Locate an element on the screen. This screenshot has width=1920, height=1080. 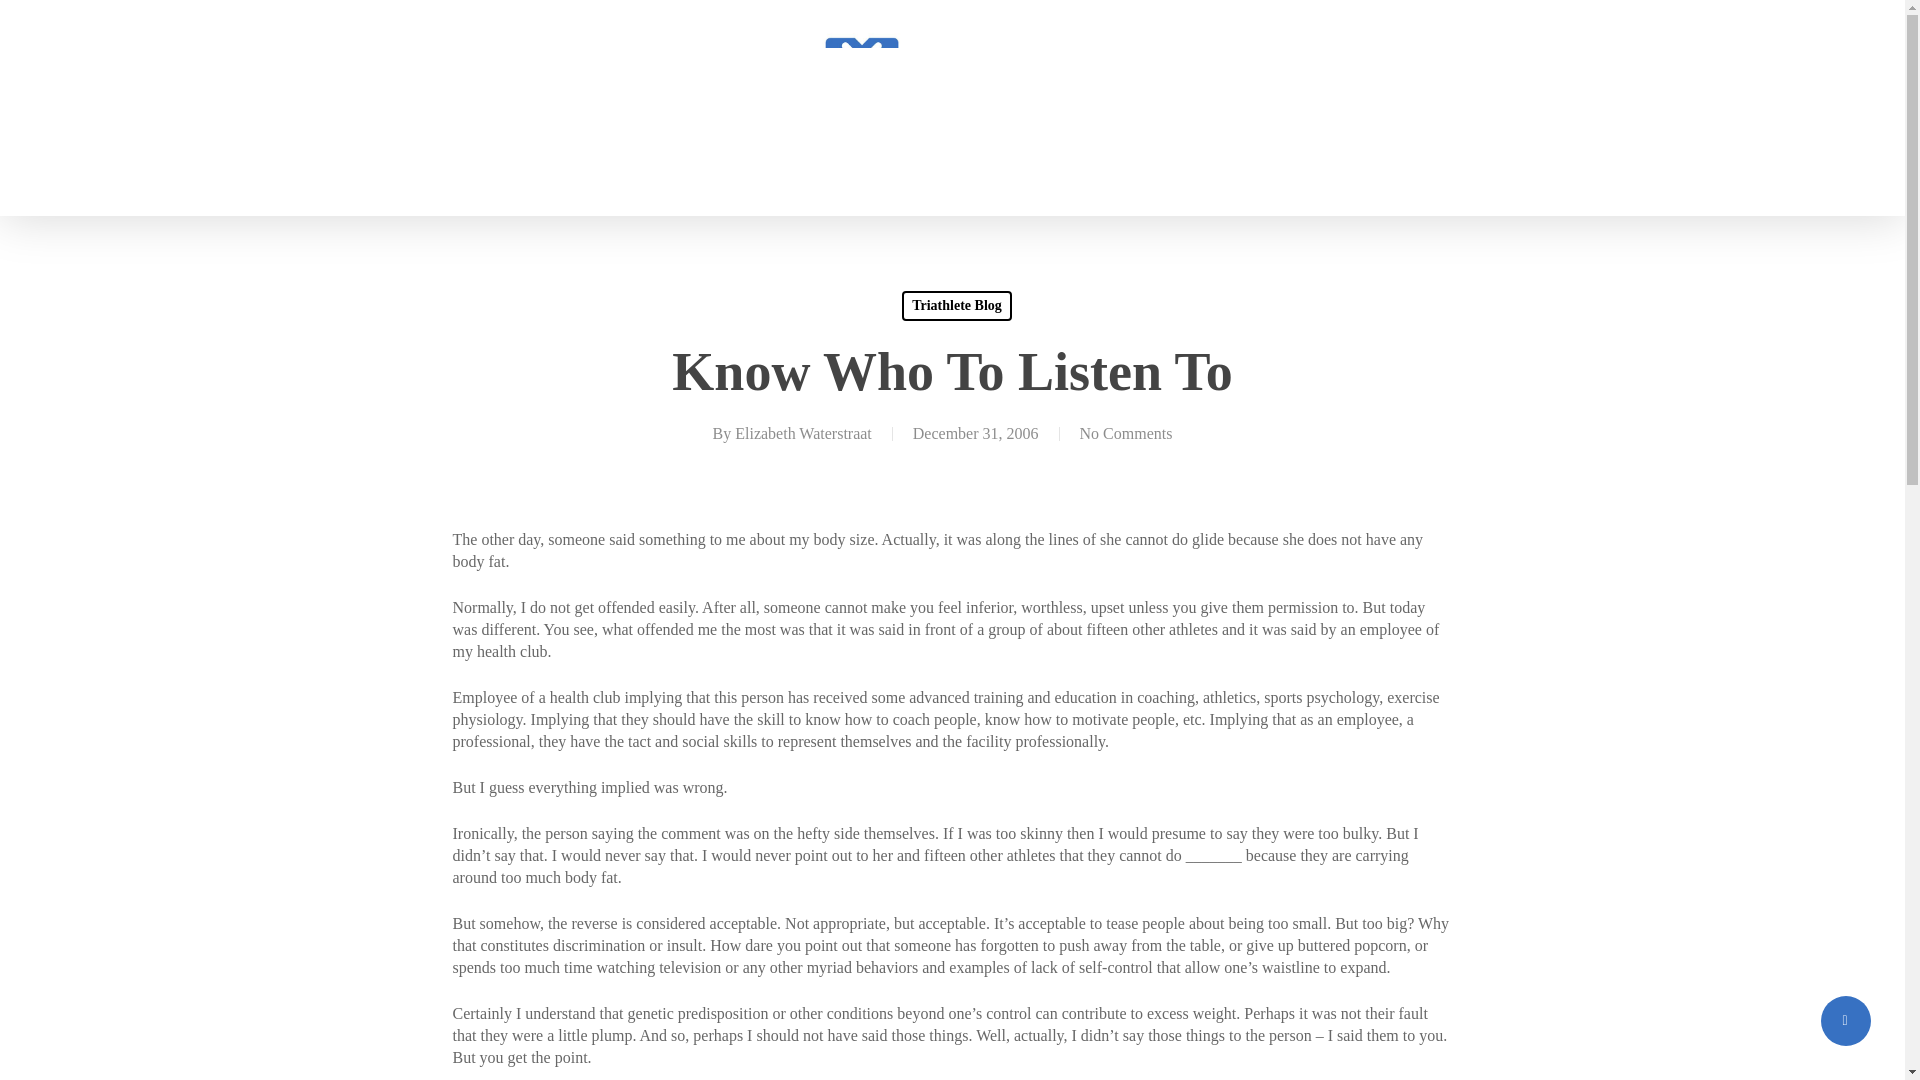
Elizabeth Waterstraat is located at coordinates (803, 433).